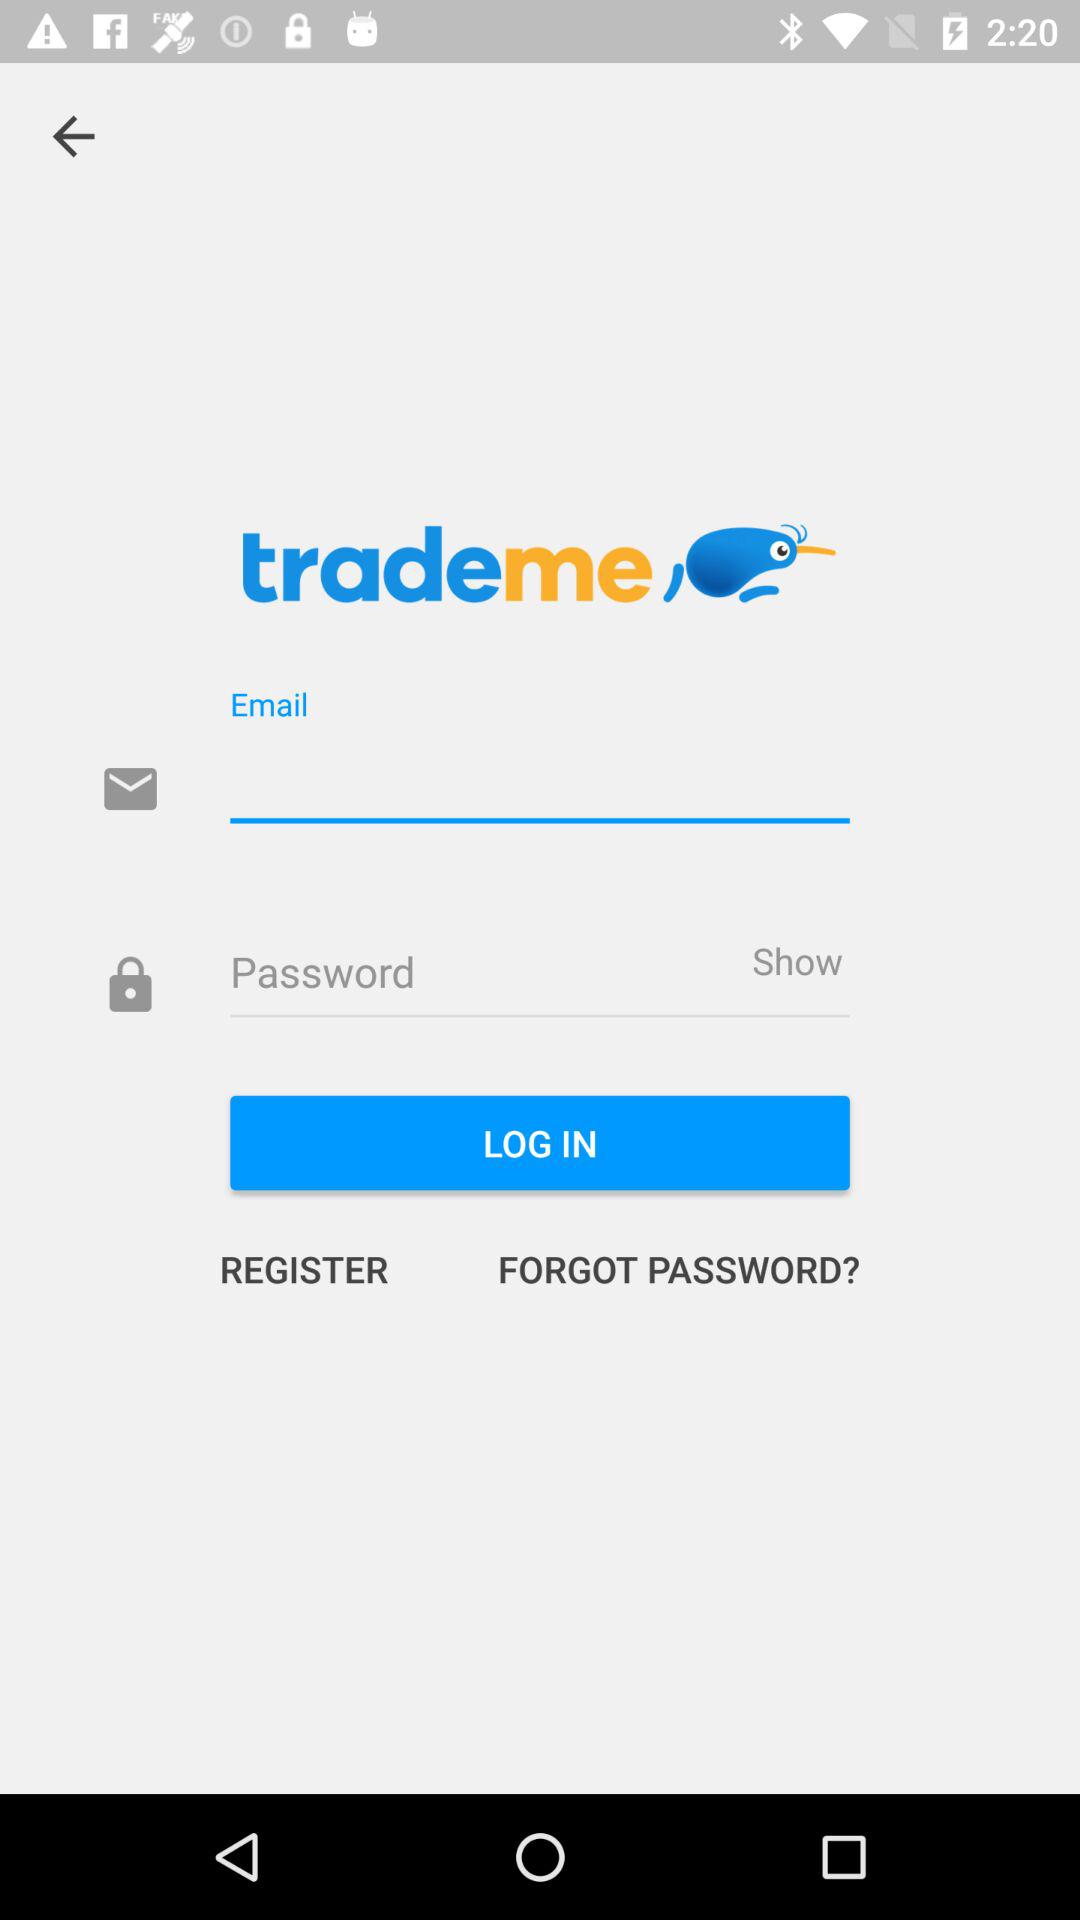 Image resolution: width=1080 pixels, height=1920 pixels. I want to click on press icon on the right, so click(797, 960).